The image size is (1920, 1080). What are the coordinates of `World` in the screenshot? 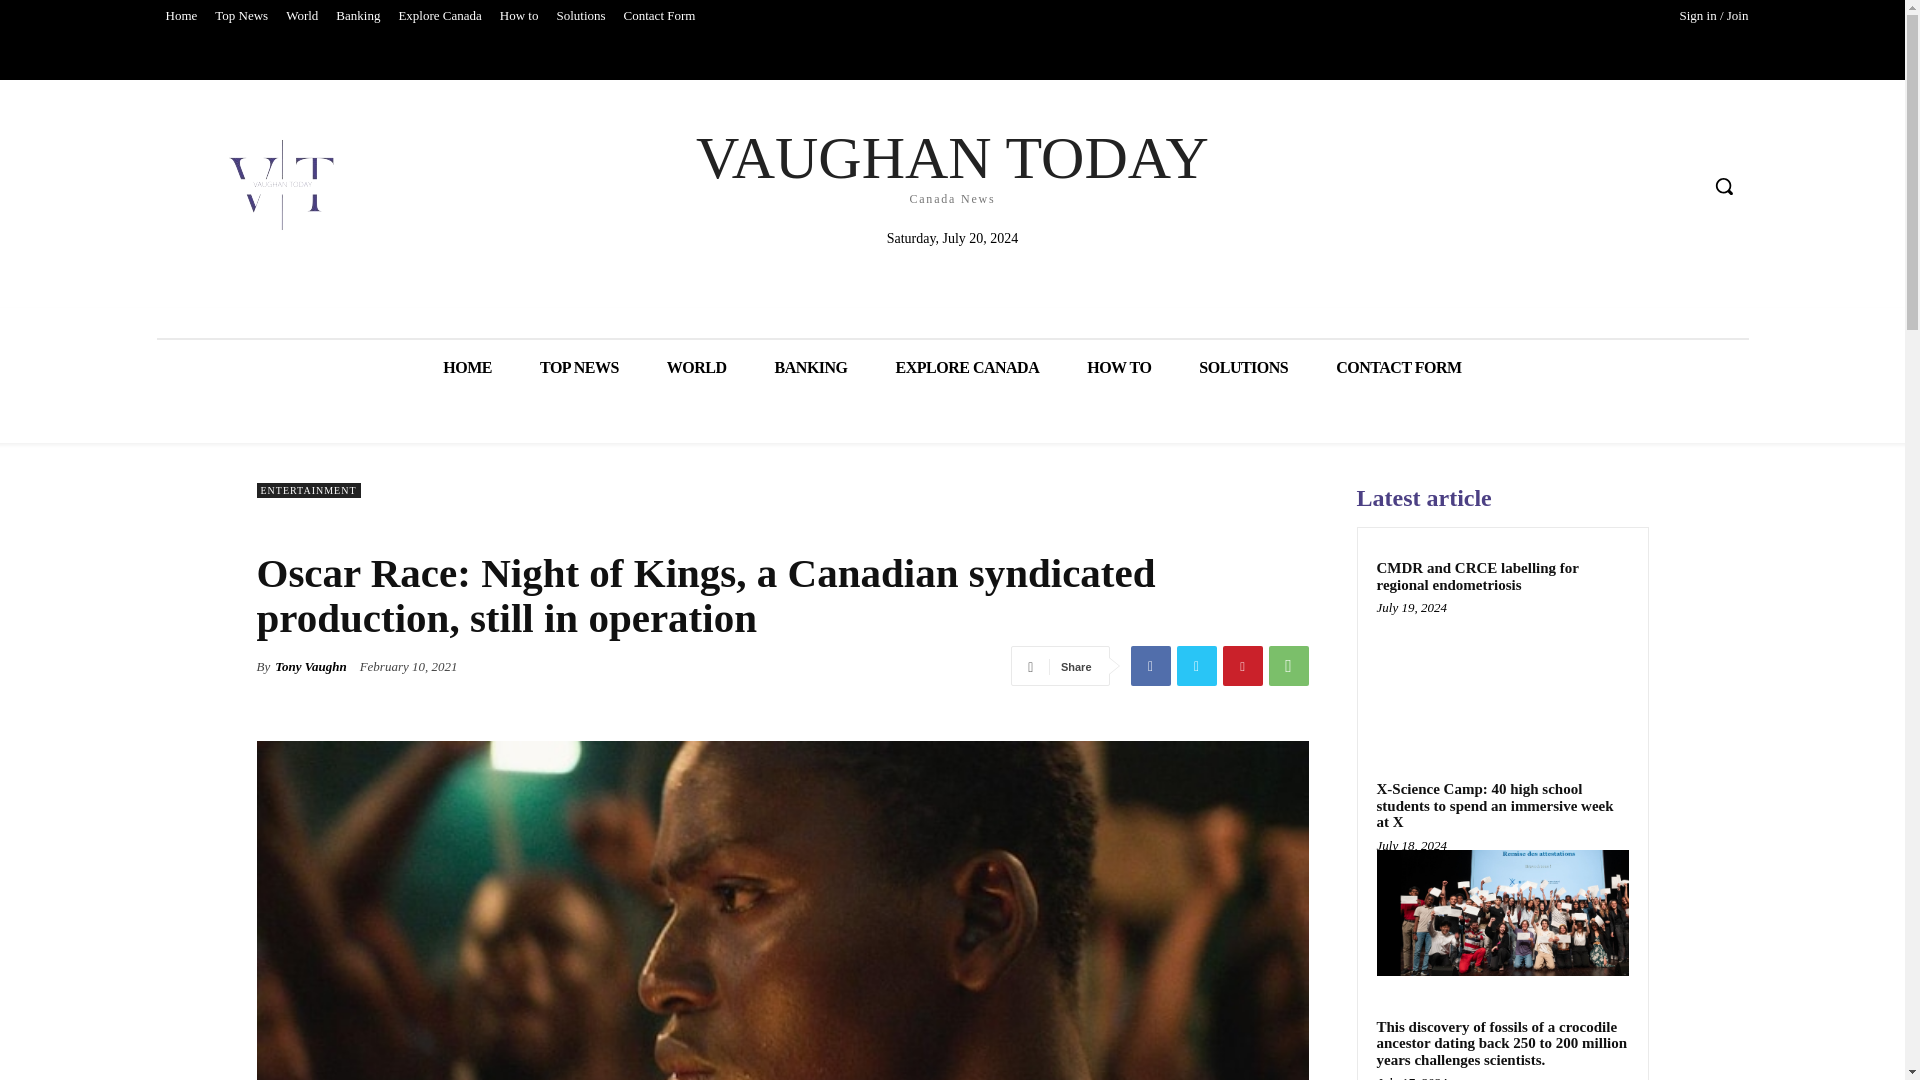 It's located at (301, 16).